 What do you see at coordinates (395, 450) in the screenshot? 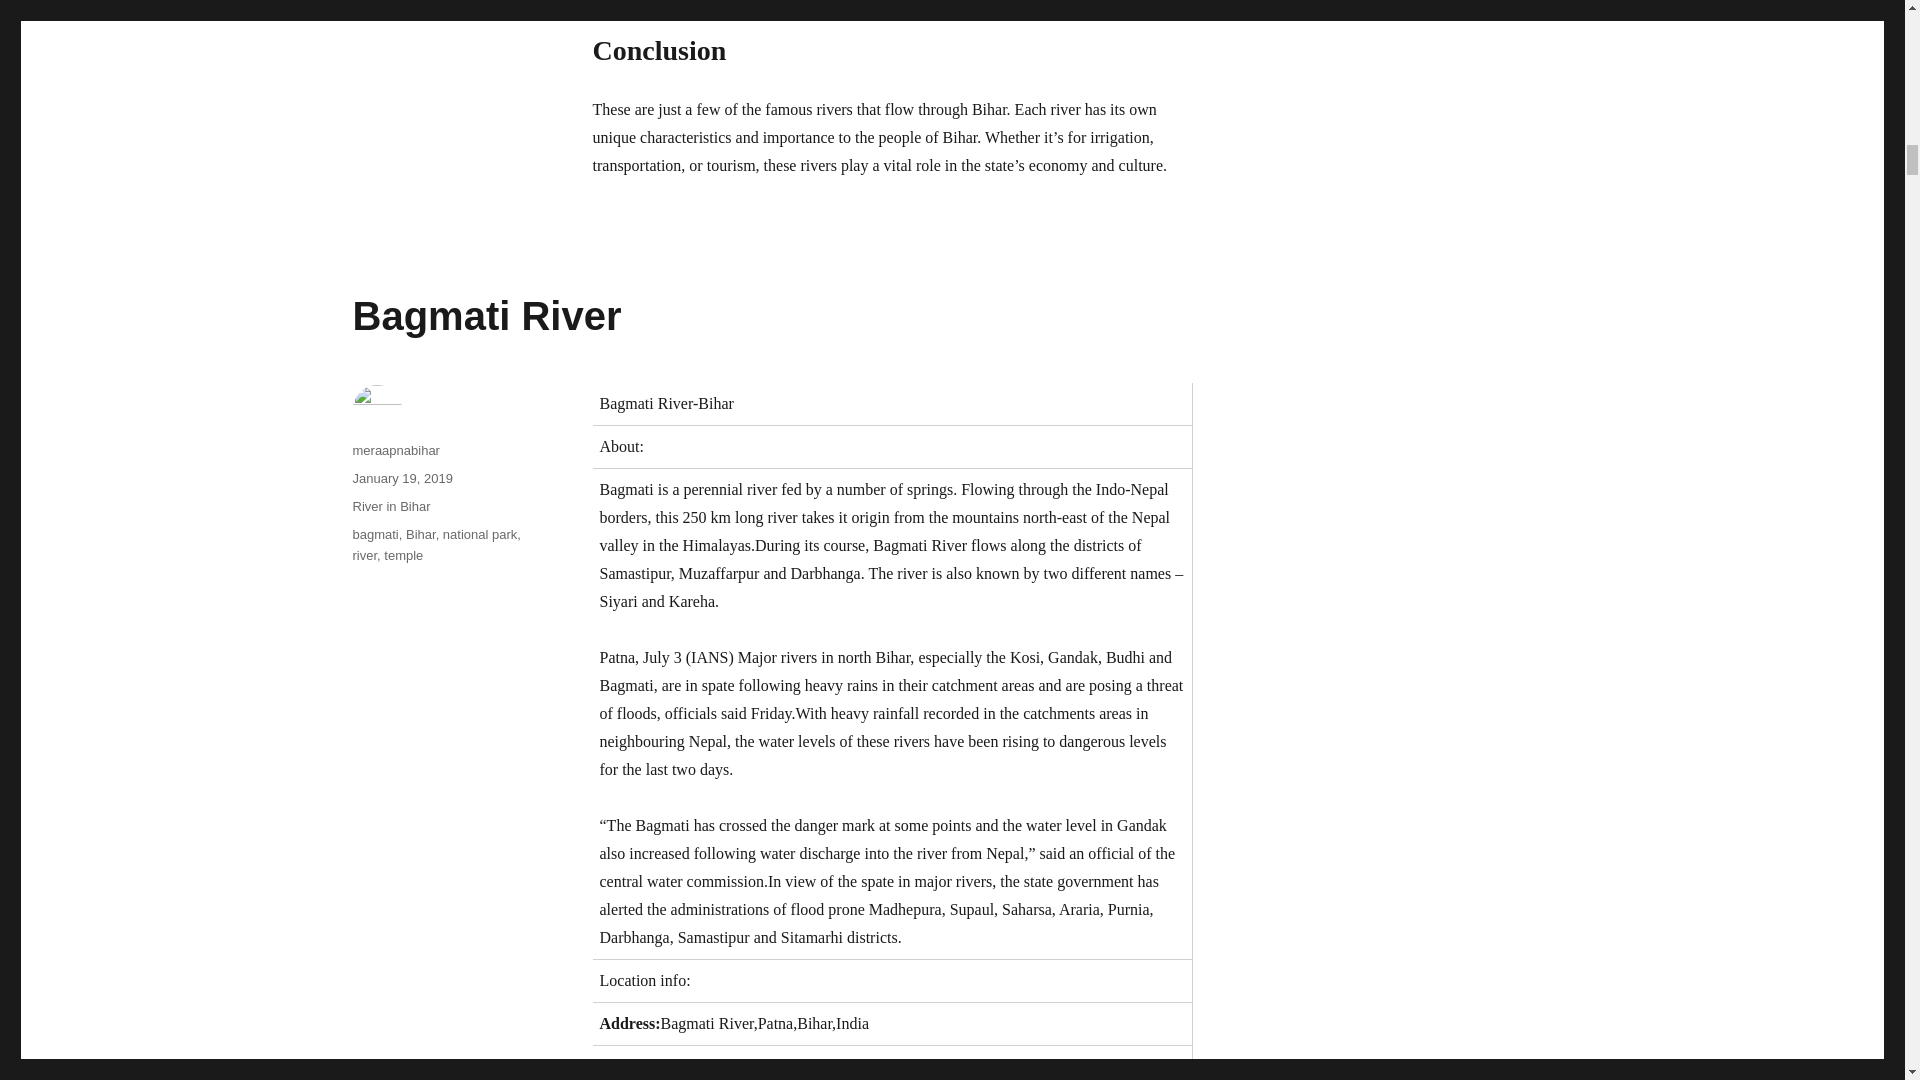
I see `meraapnabihar` at bounding box center [395, 450].